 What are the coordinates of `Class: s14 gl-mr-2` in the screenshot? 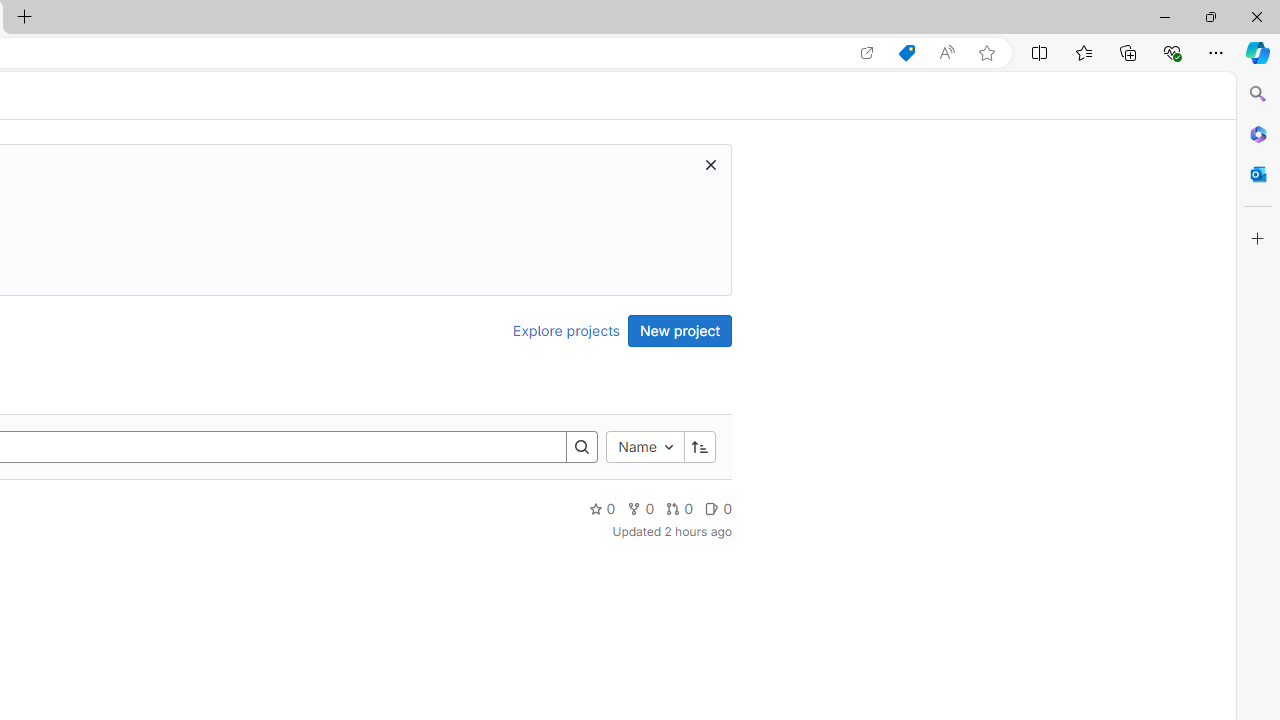 It's located at (712, 508).